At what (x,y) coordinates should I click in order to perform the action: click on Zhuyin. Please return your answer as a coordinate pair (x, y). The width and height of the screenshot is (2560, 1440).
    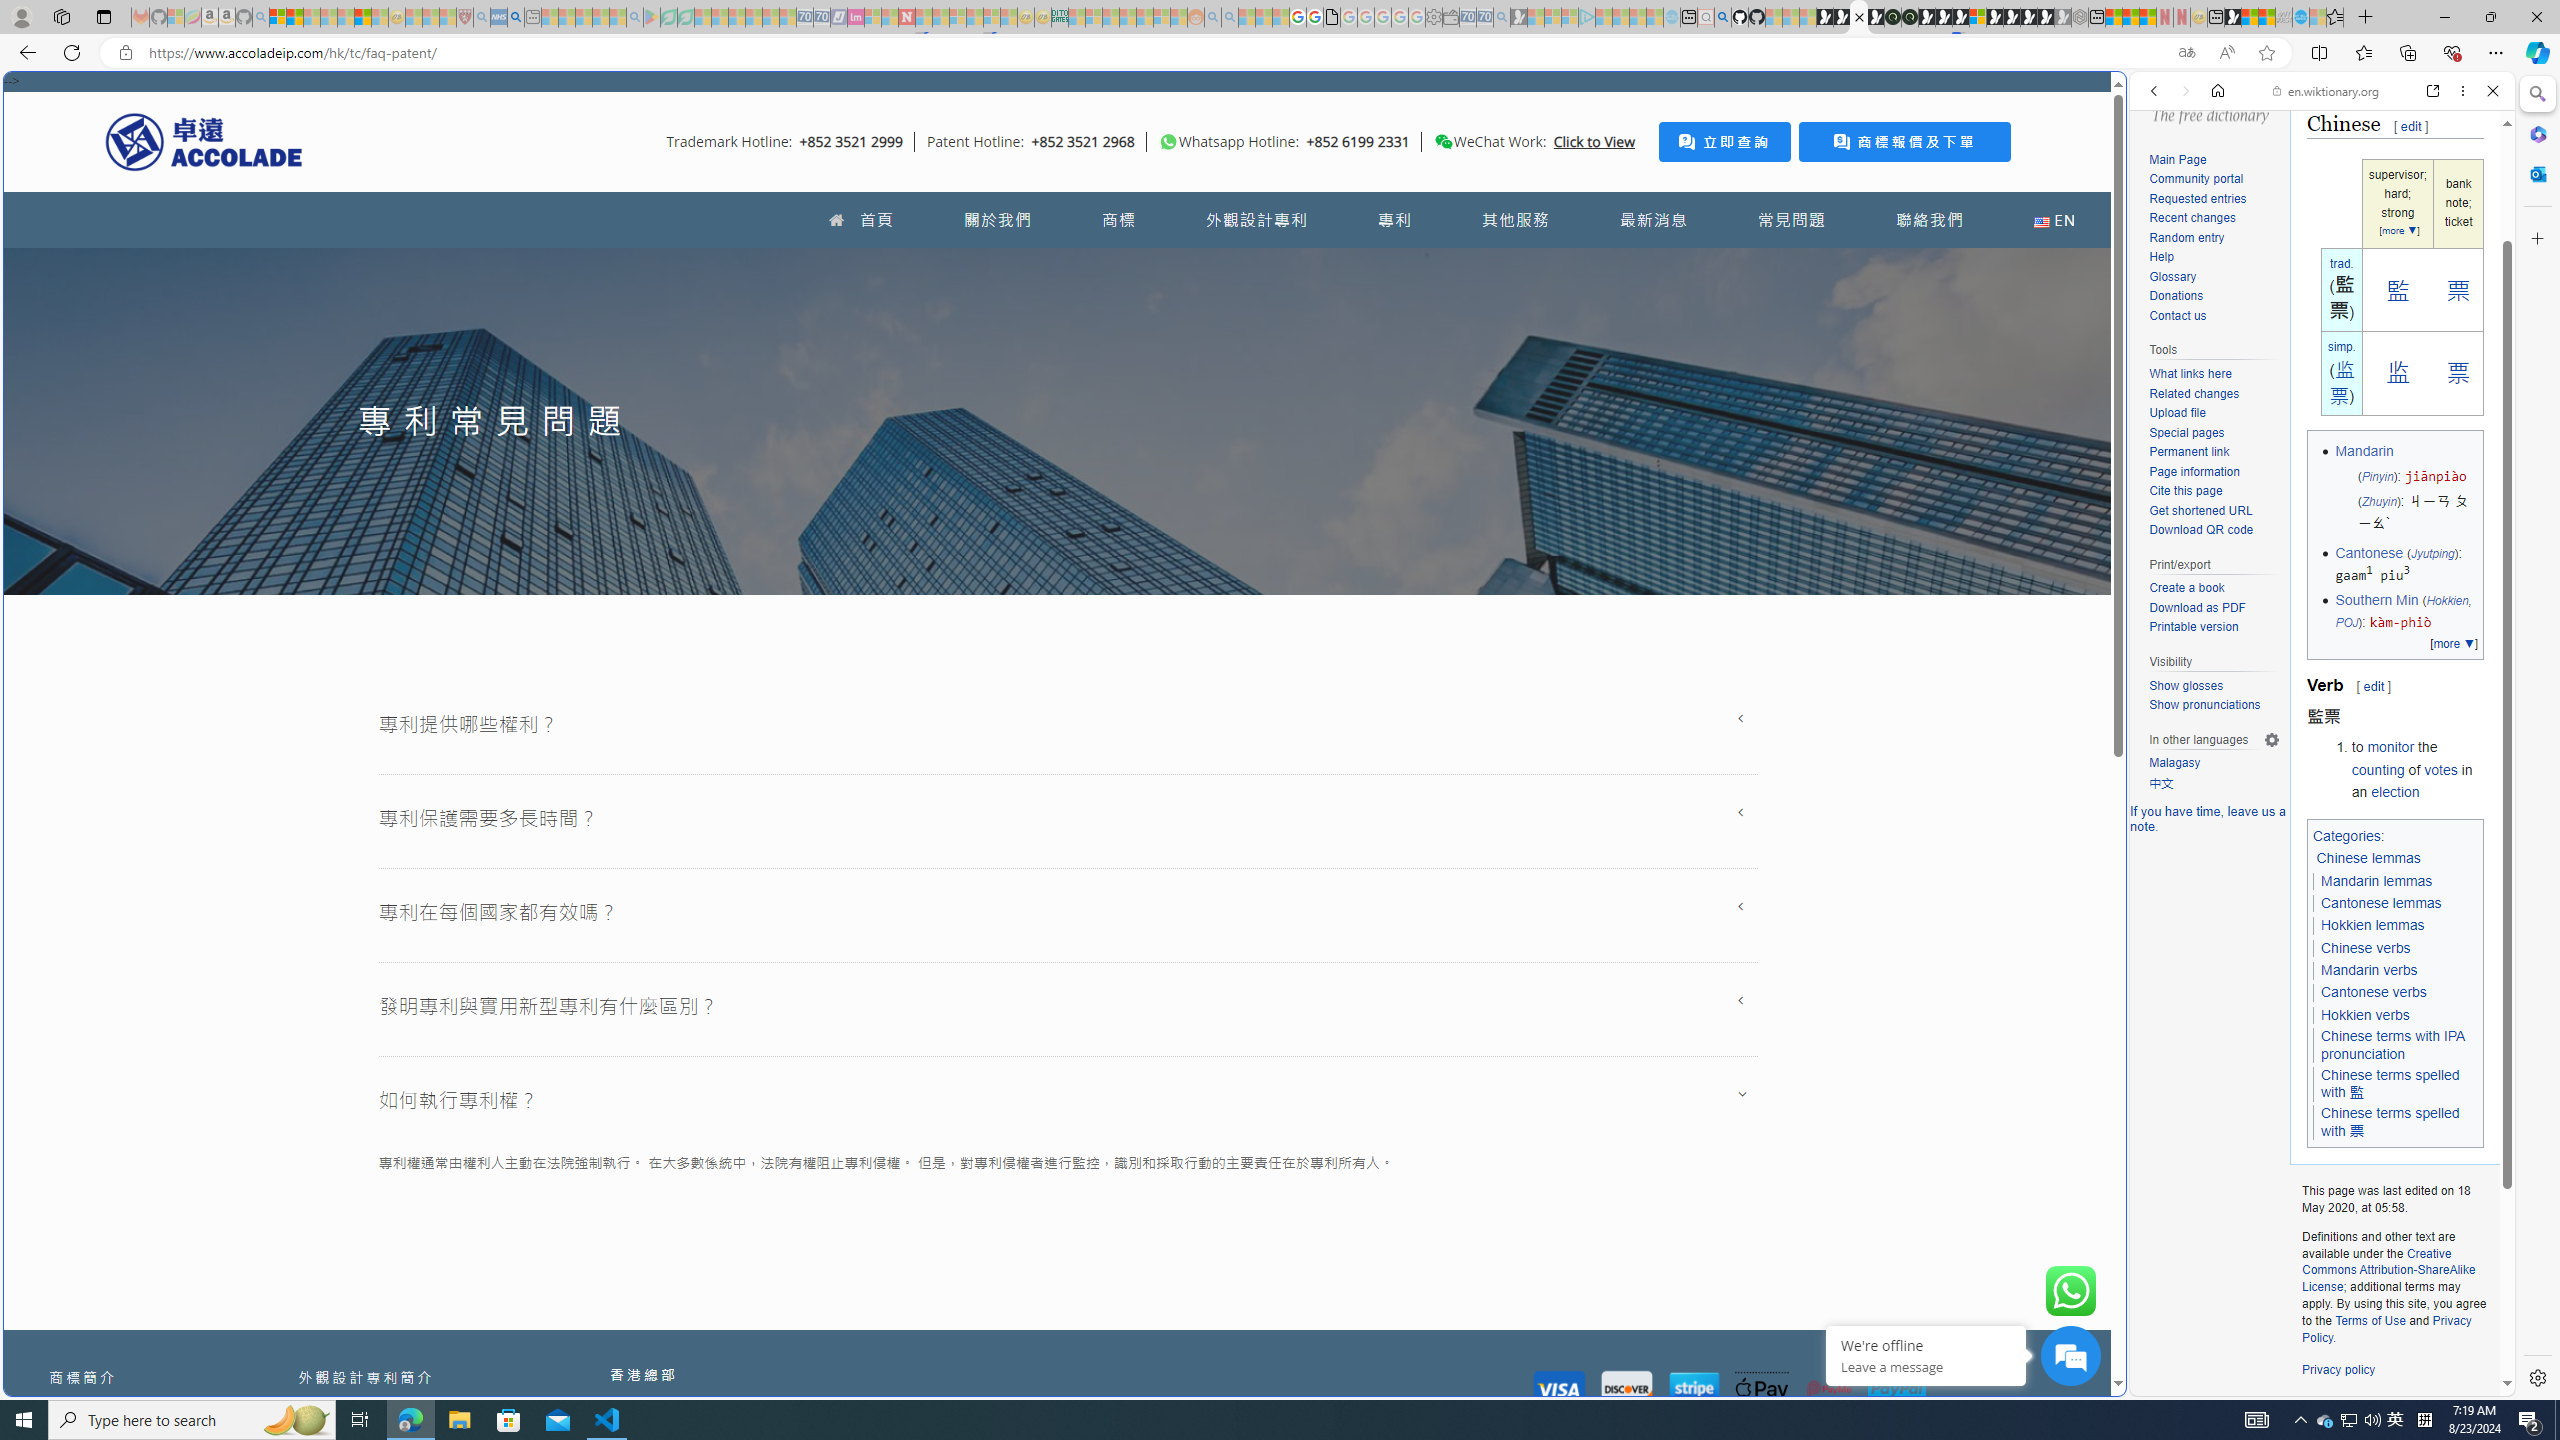
    Looking at the image, I should click on (2378, 502).